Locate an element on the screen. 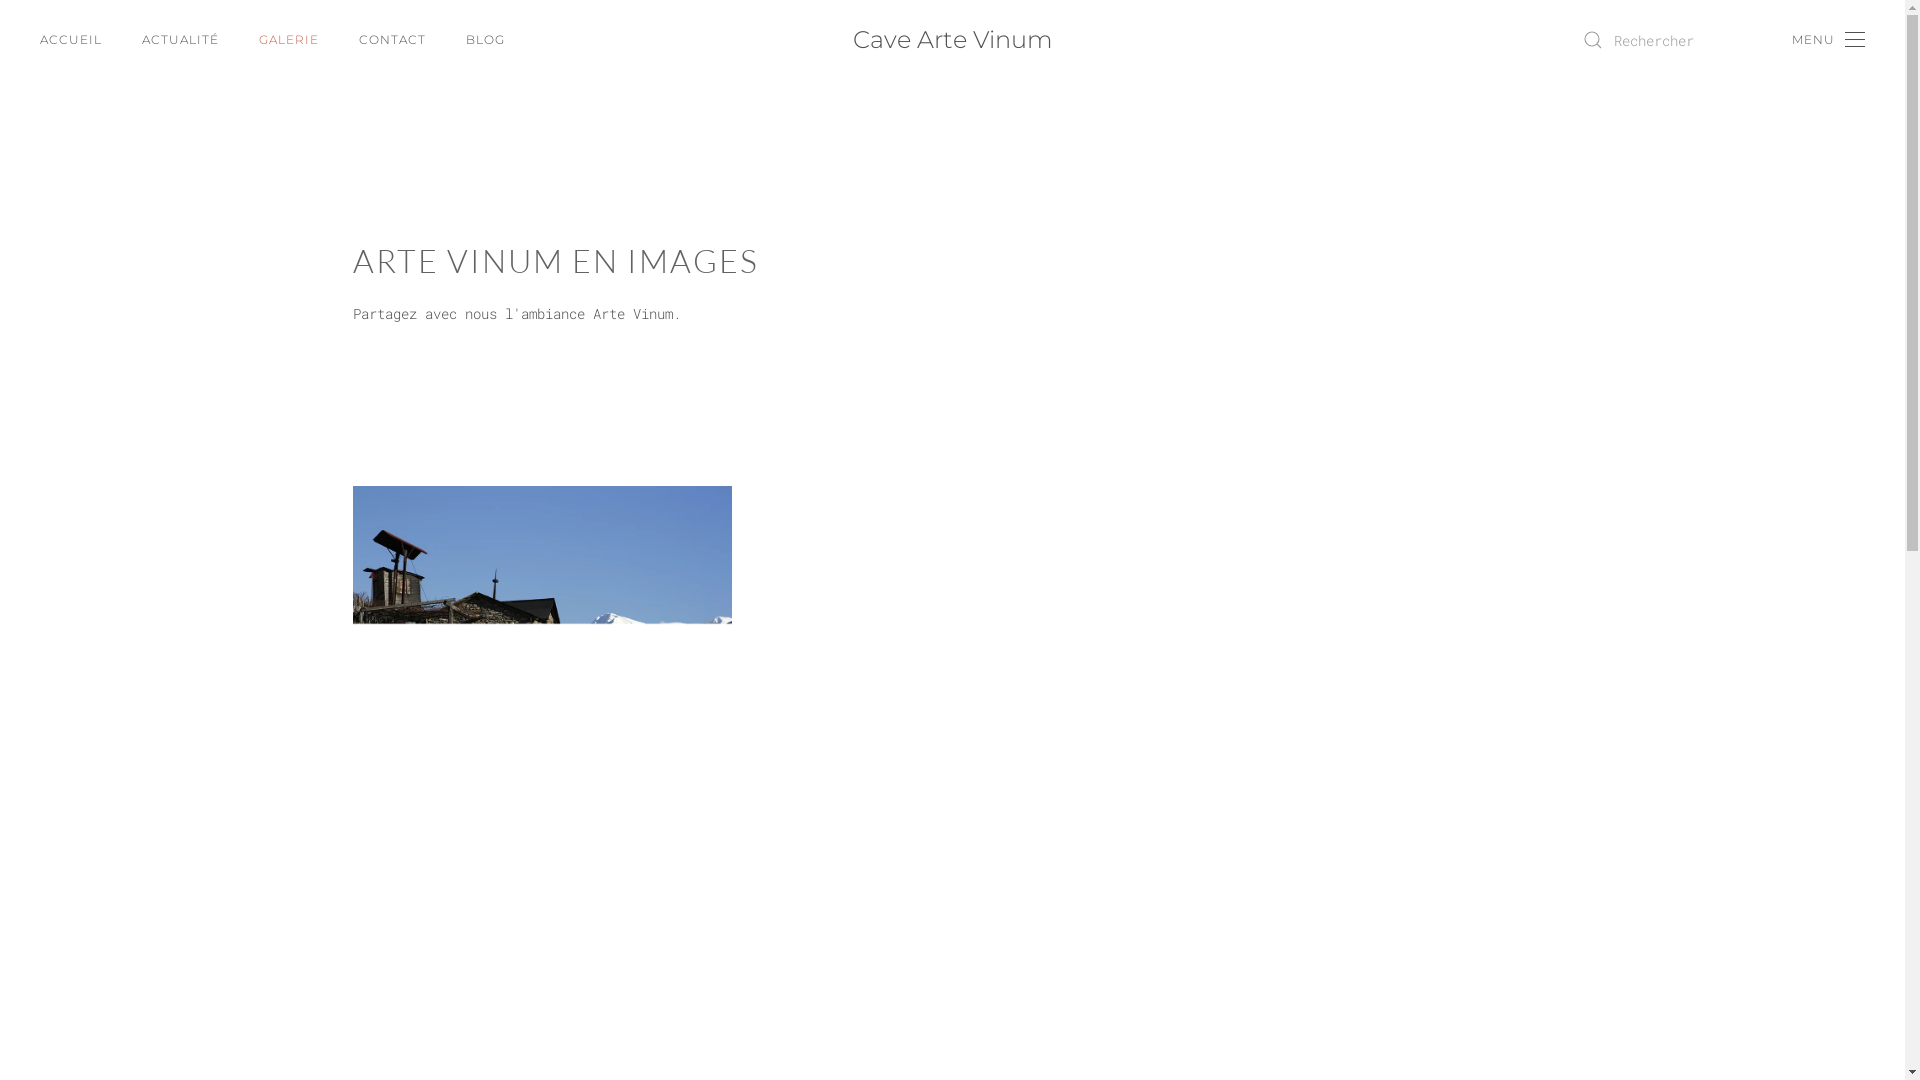 Image resolution: width=1920 pixels, height=1080 pixels. CONTACT is located at coordinates (392, 40).